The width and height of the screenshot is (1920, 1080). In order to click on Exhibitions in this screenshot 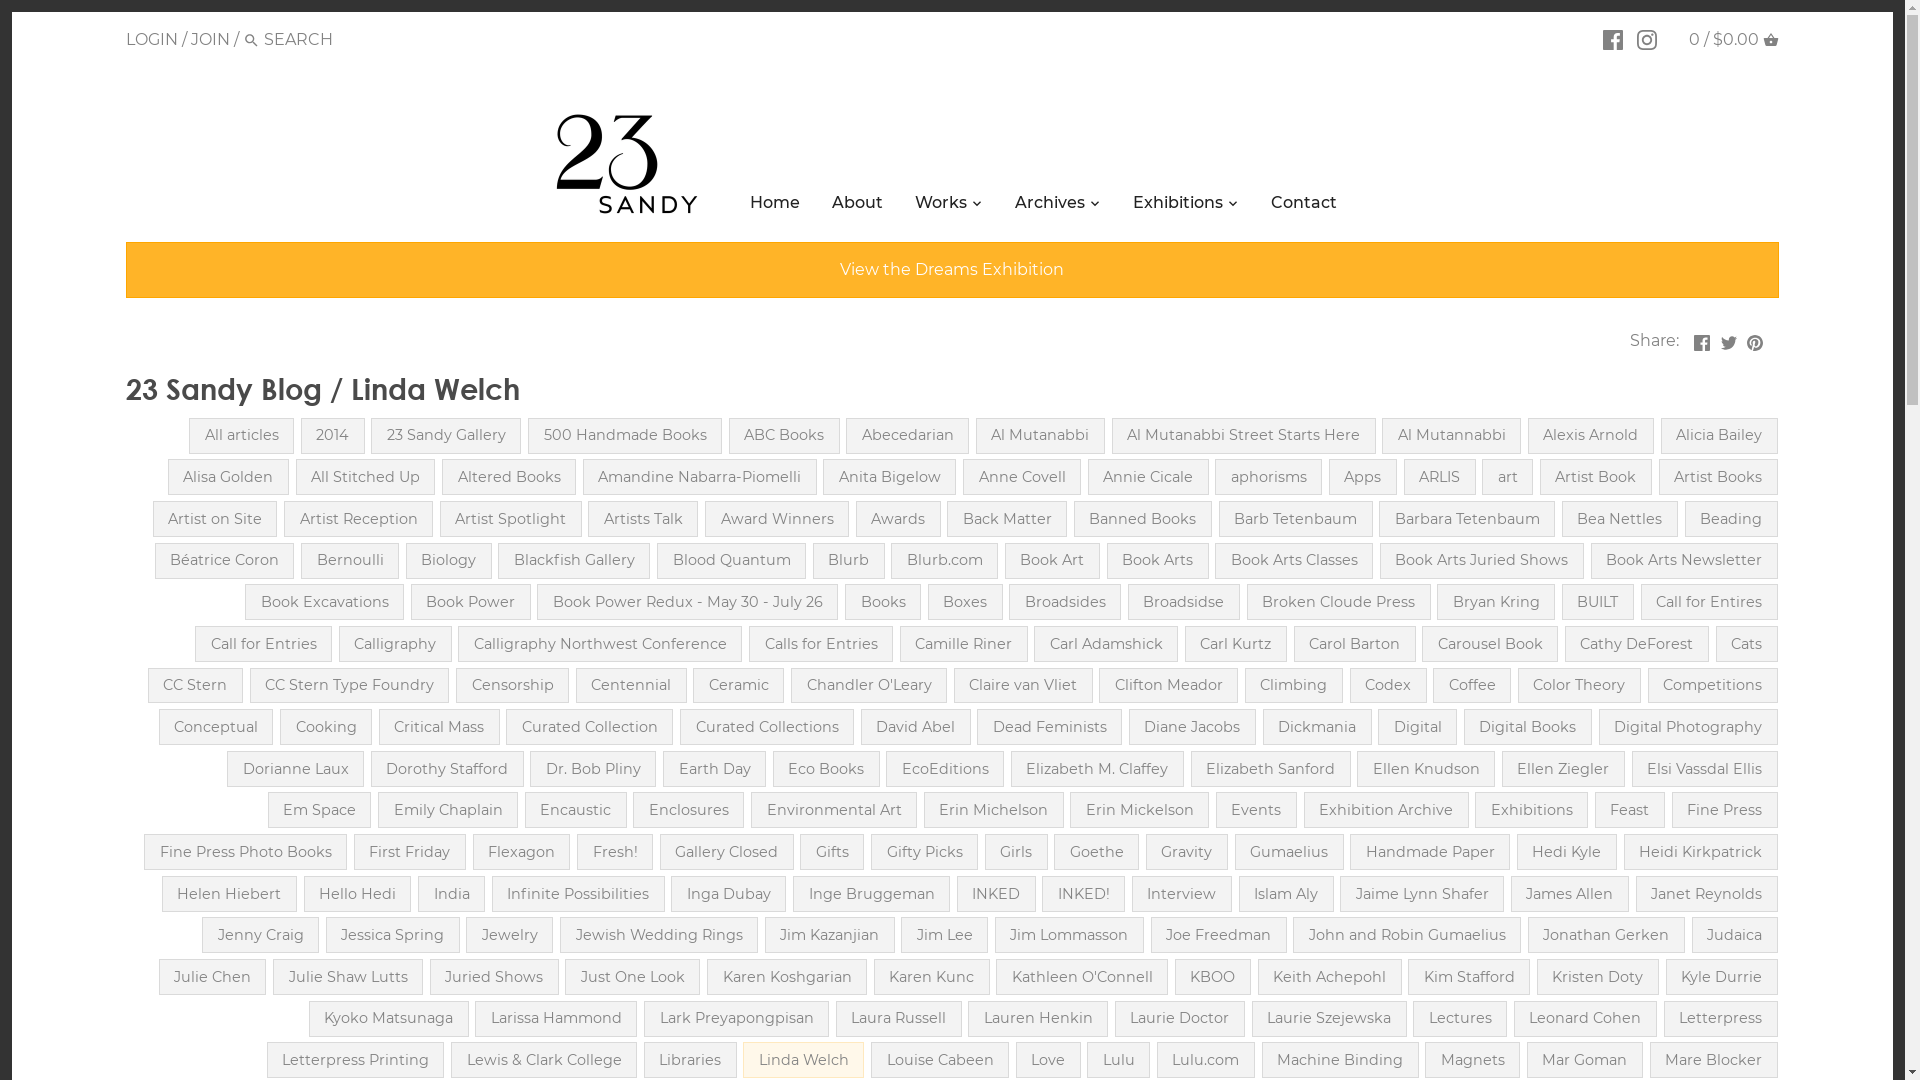, I will do `click(1178, 206)`.